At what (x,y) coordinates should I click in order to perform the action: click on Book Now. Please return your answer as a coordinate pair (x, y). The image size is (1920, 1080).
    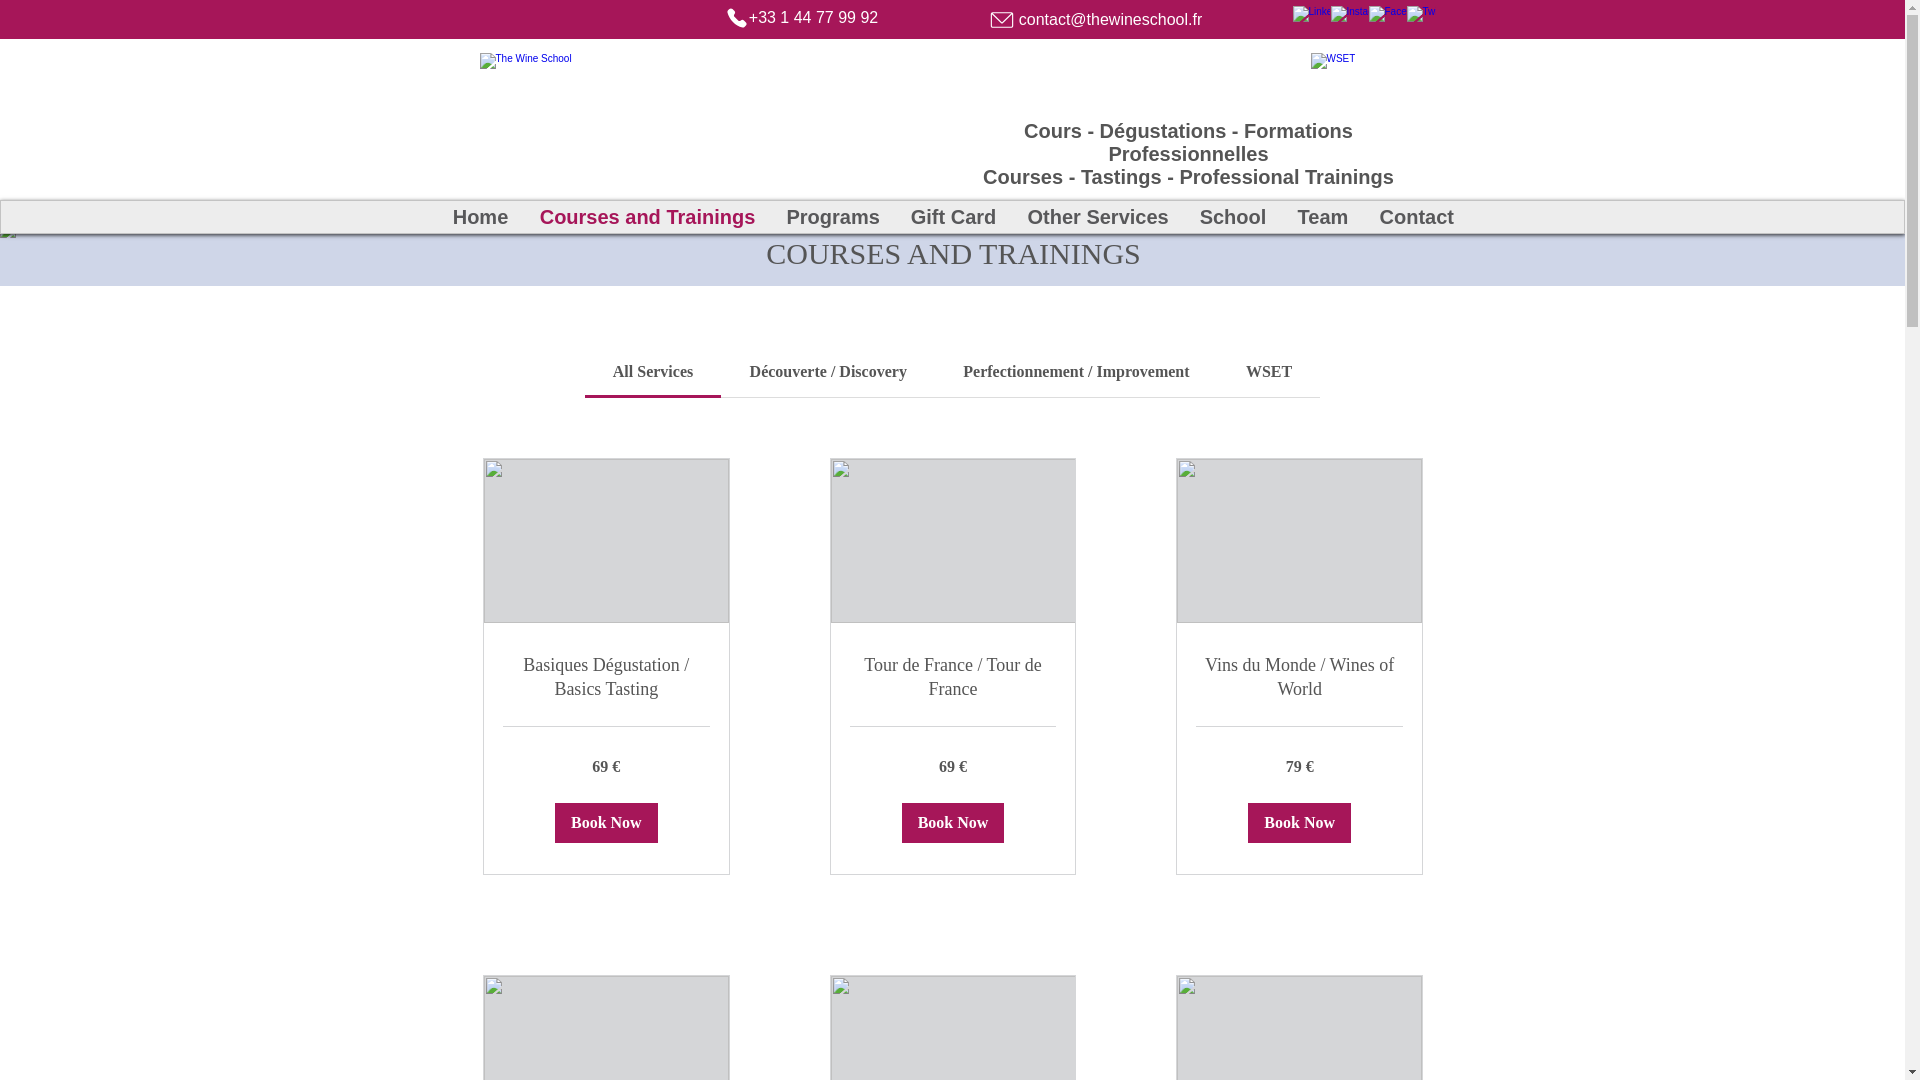
    Looking at the image, I should click on (952, 823).